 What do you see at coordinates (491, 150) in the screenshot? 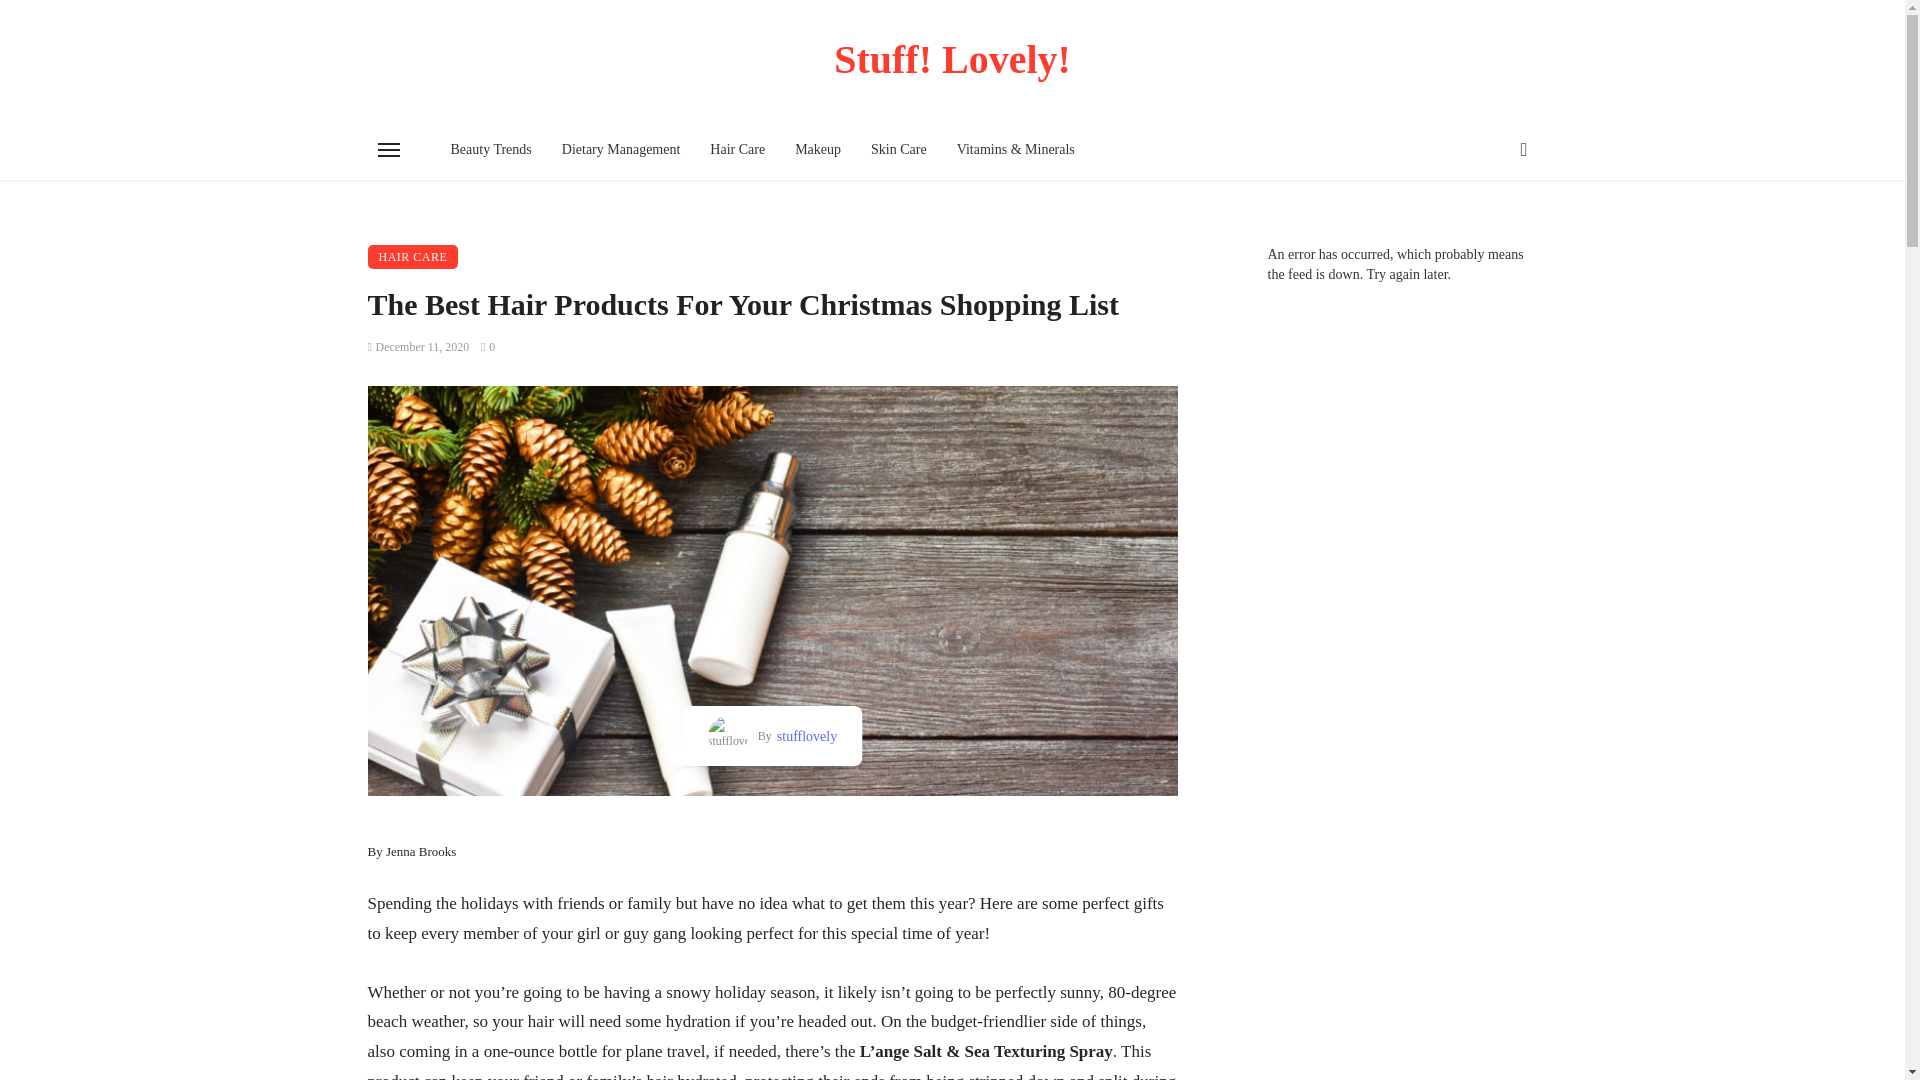
I see `Beauty Trends` at bounding box center [491, 150].